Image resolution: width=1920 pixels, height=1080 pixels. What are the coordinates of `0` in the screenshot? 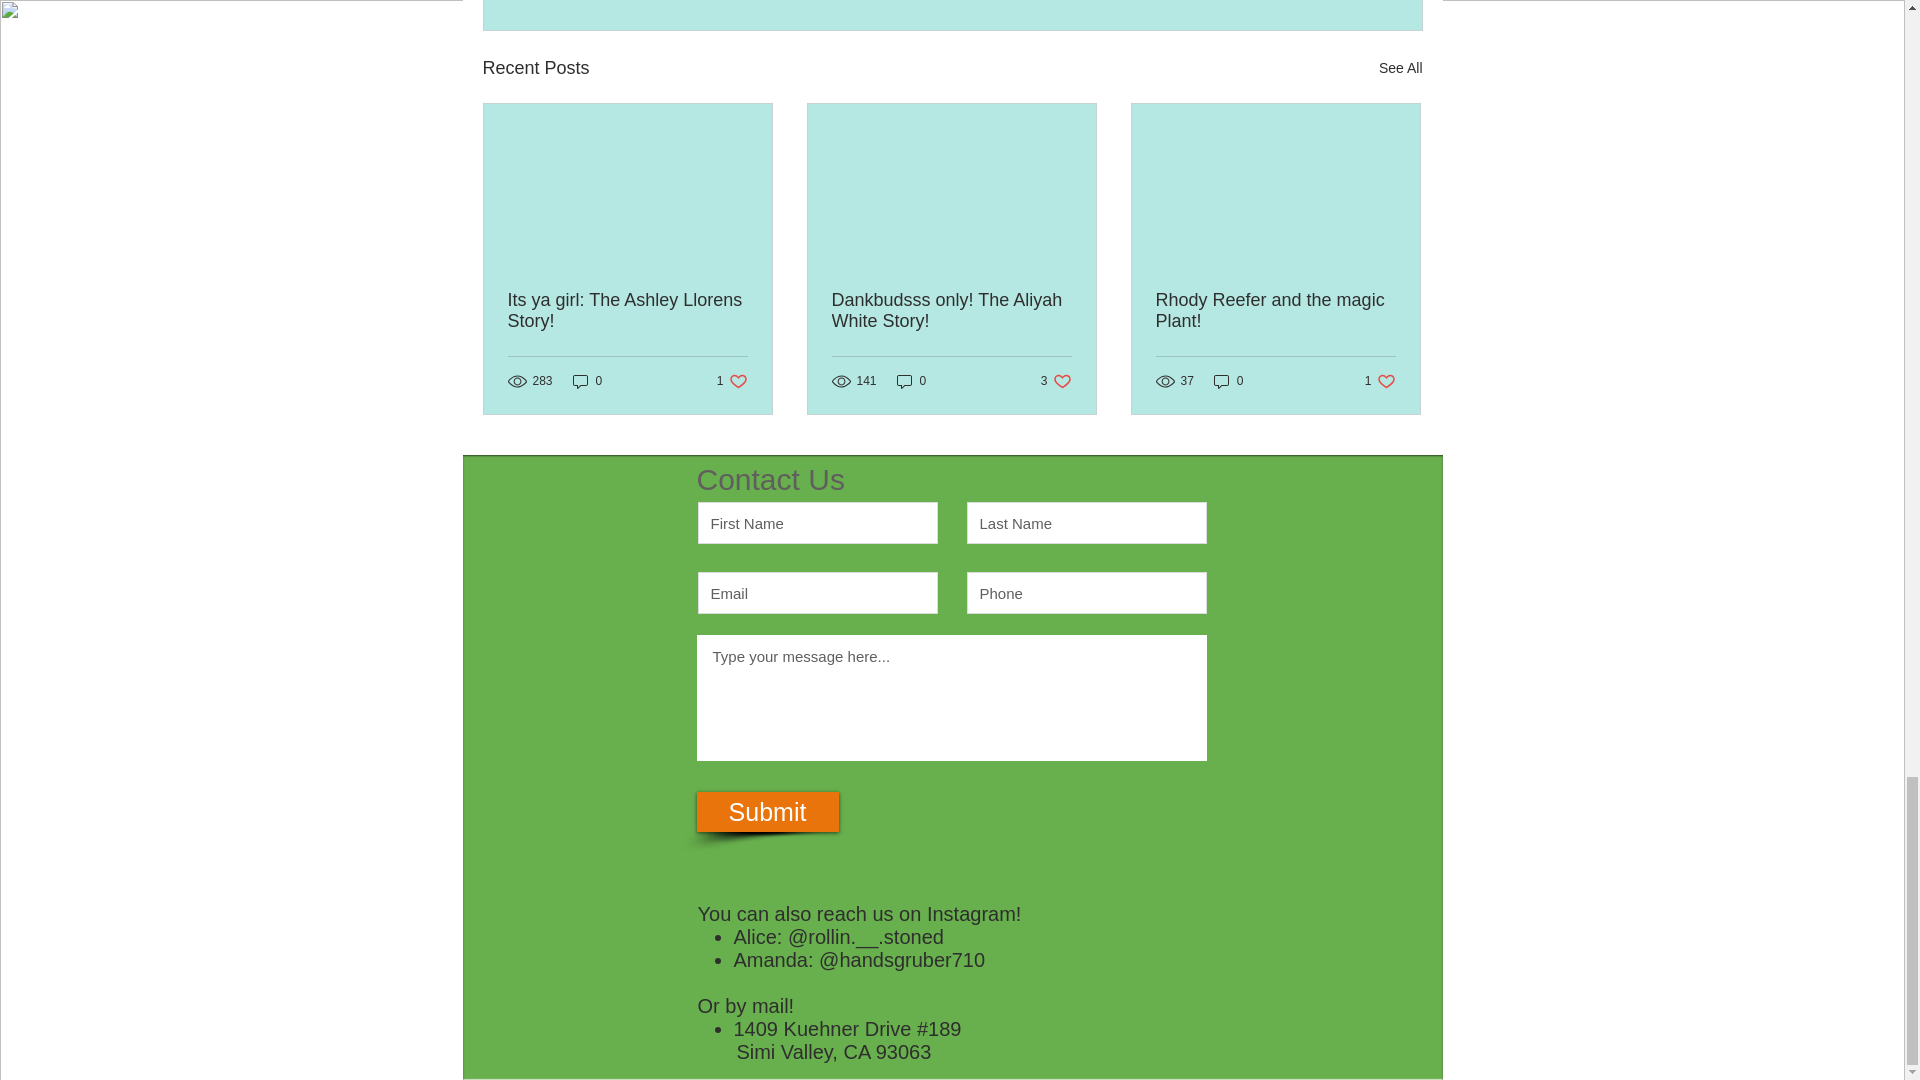 It's located at (1056, 380).